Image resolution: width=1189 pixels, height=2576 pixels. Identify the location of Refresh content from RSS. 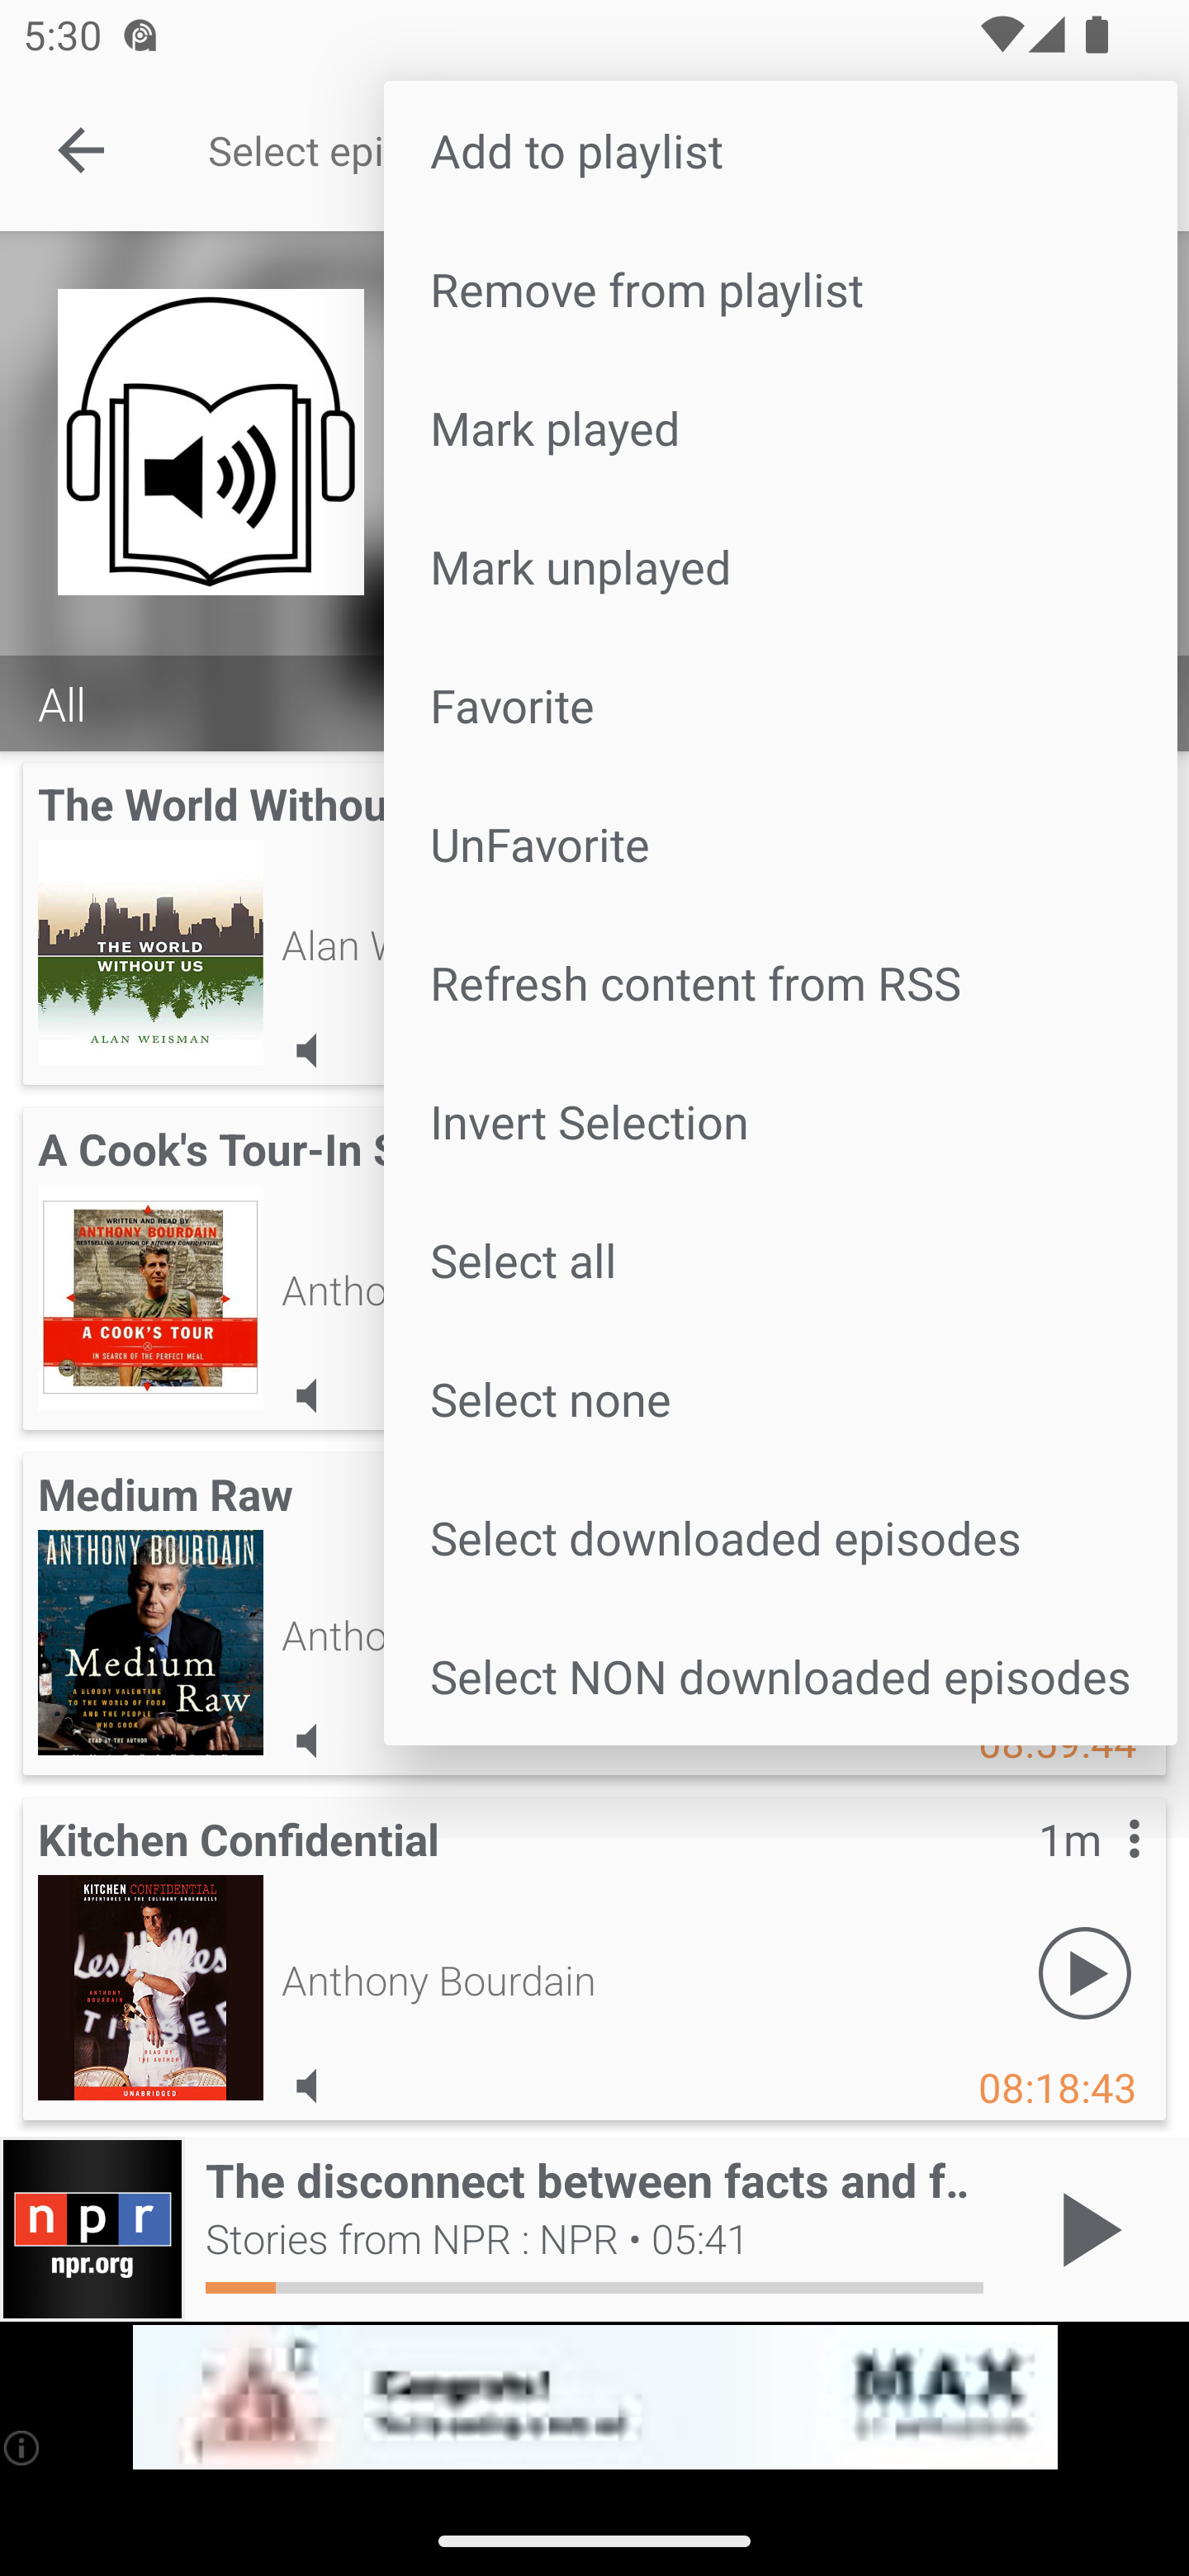
(780, 981).